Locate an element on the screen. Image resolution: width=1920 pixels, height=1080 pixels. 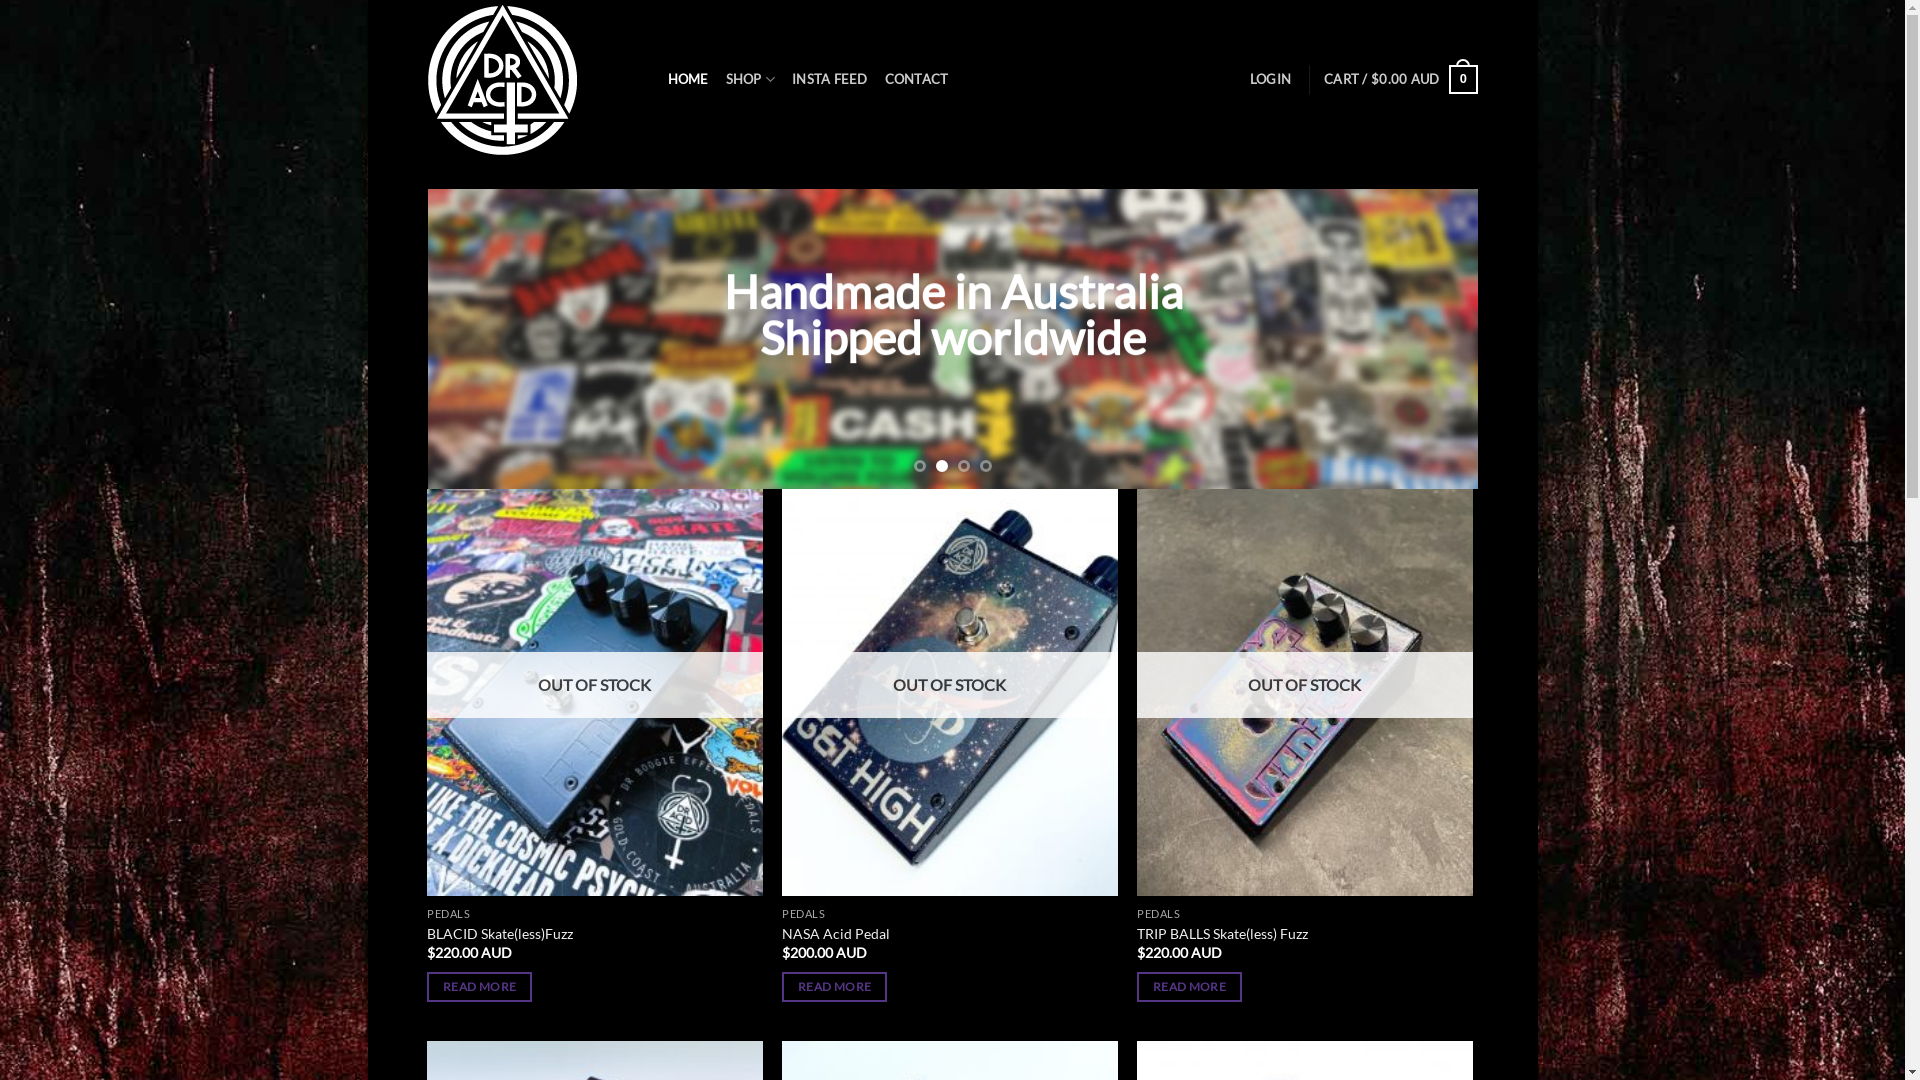
READ MORE is located at coordinates (480, 986).